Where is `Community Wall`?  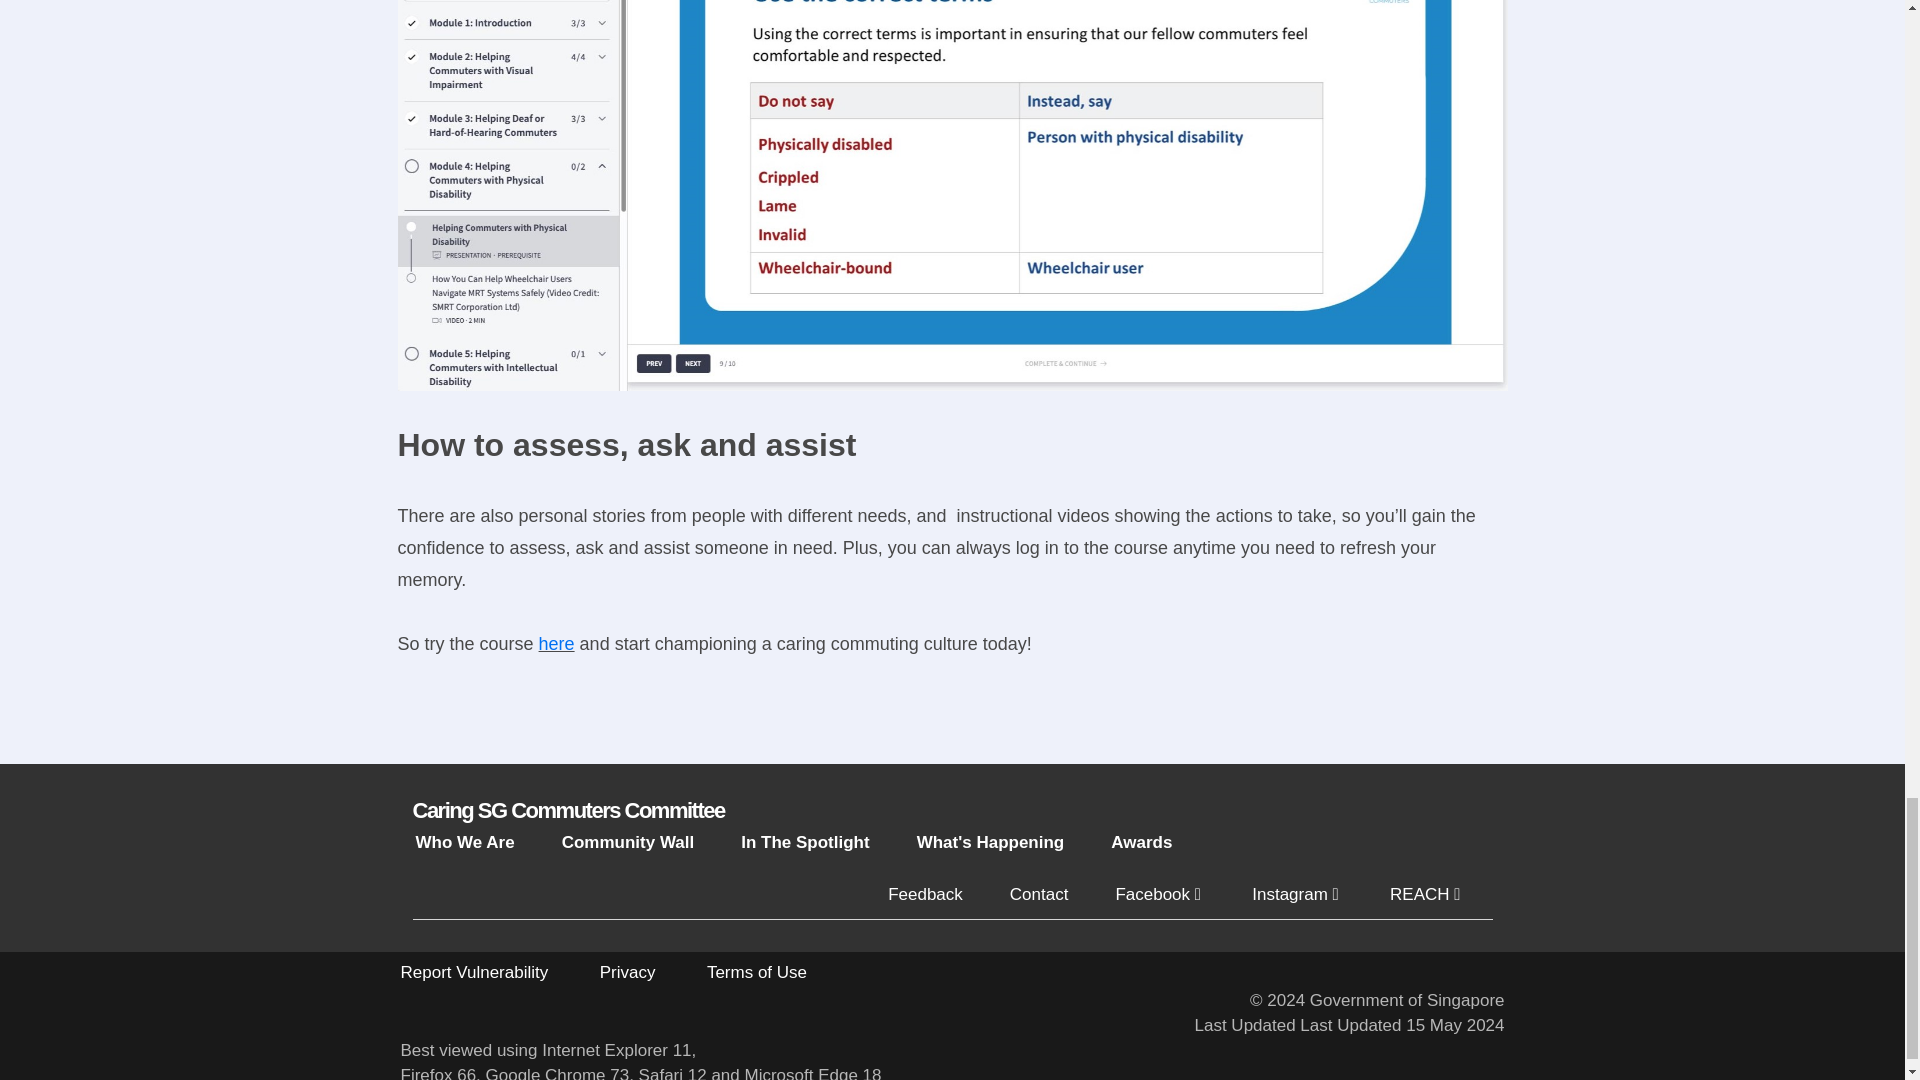 Community Wall is located at coordinates (628, 842).